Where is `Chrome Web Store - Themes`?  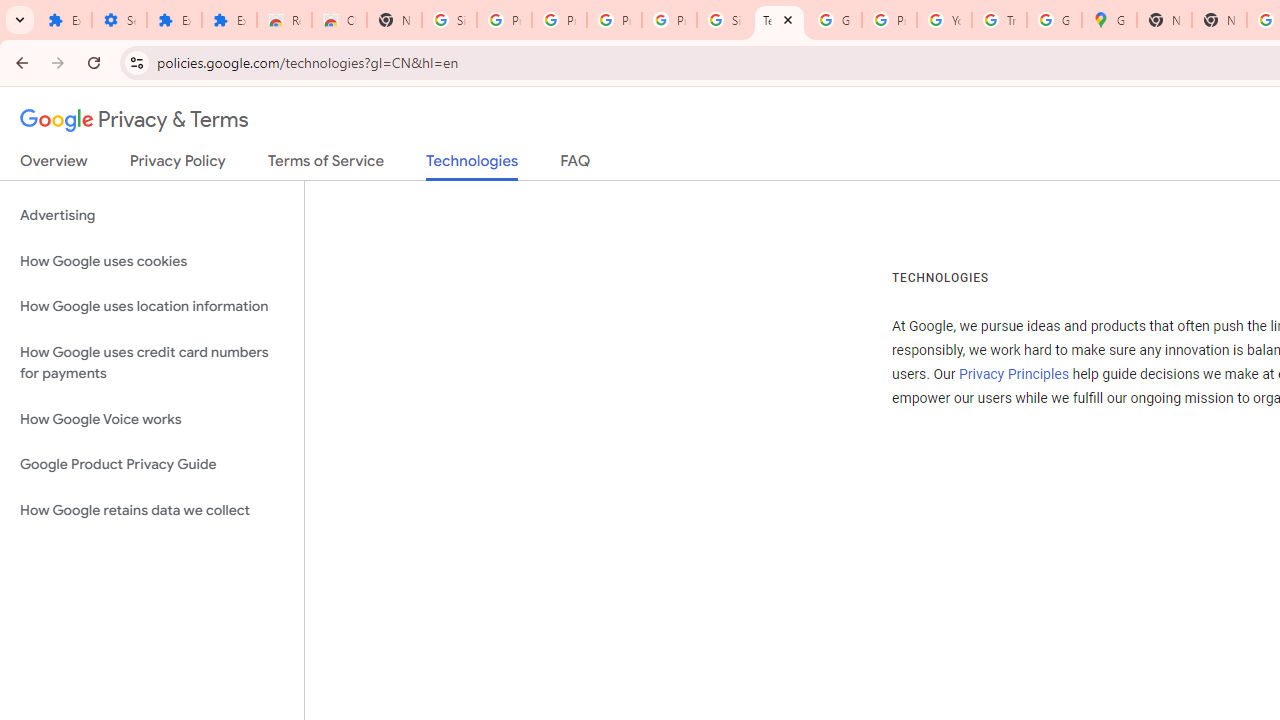
Chrome Web Store - Themes is located at coordinates (340, 20).